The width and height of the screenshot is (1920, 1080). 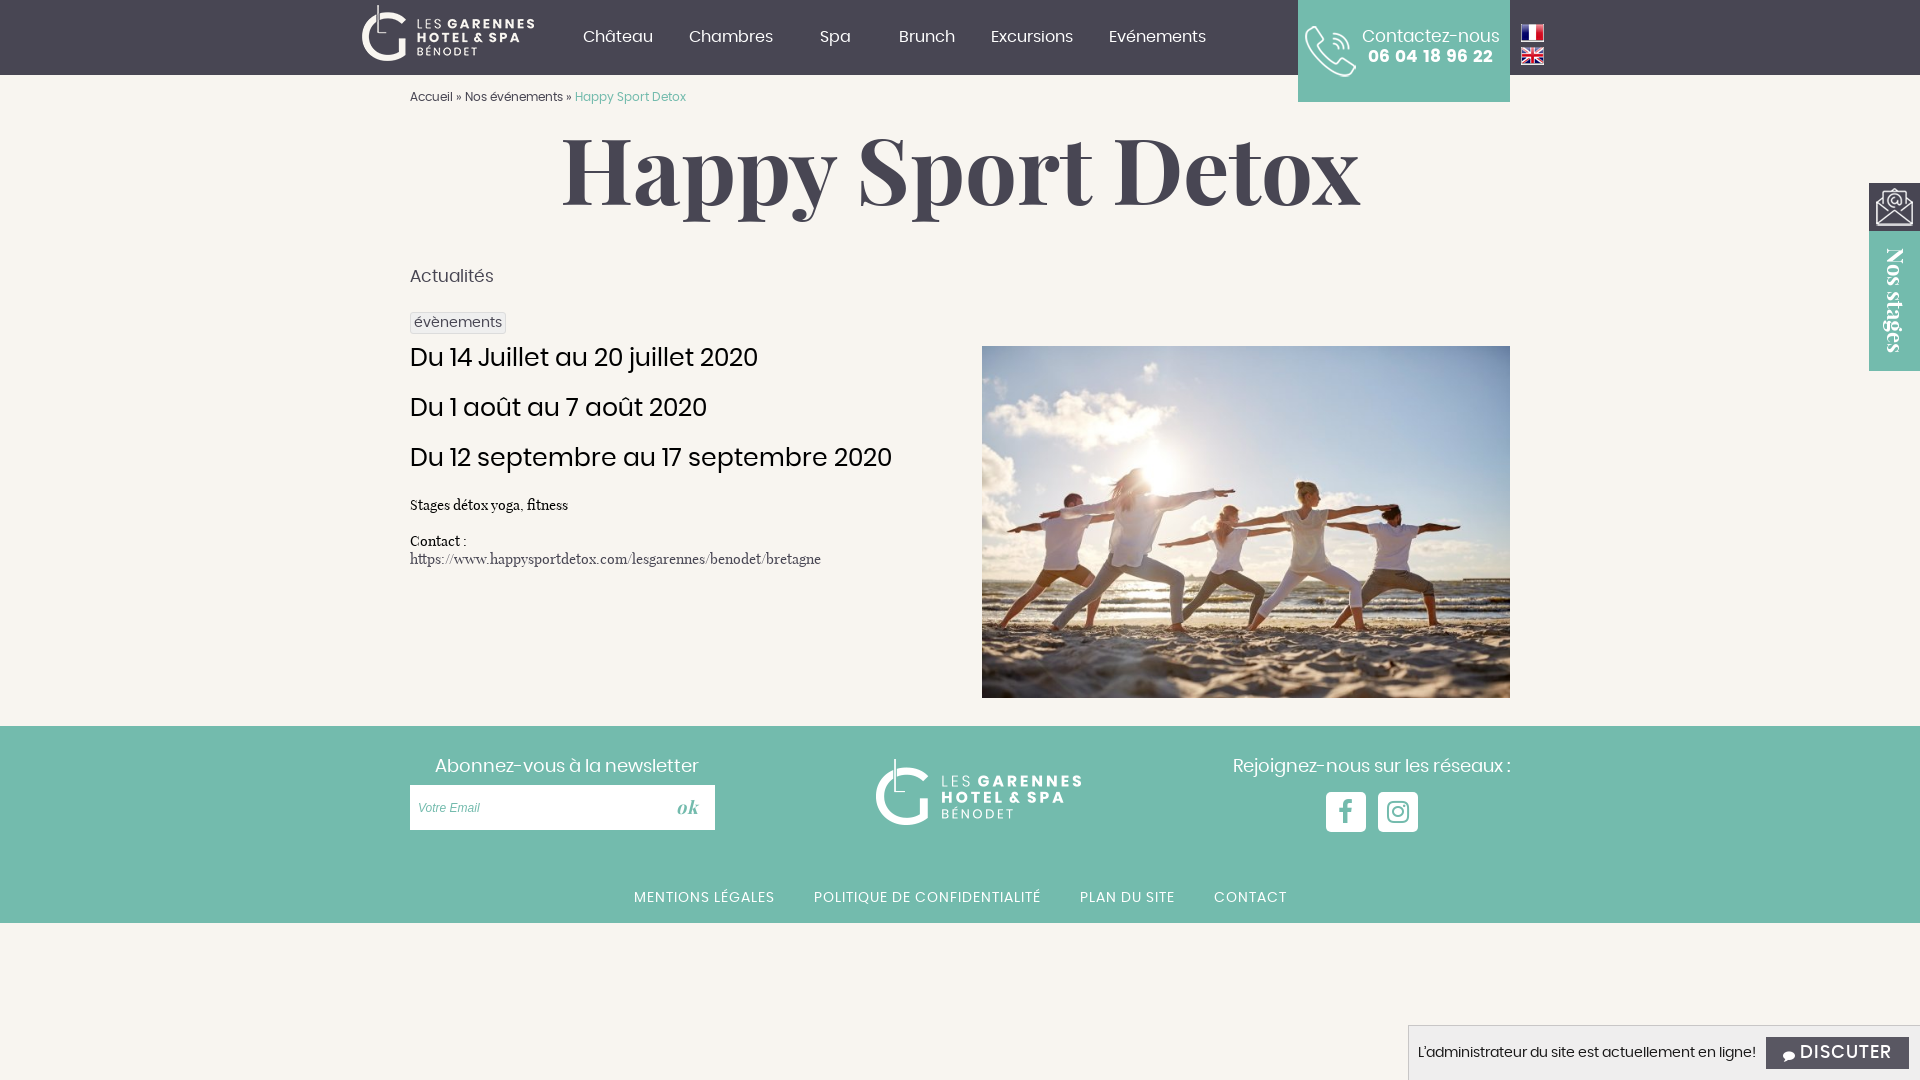 What do you see at coordinates (835, 42) in the screenshot?
I see `Spa` at bounding box center [835, 42].